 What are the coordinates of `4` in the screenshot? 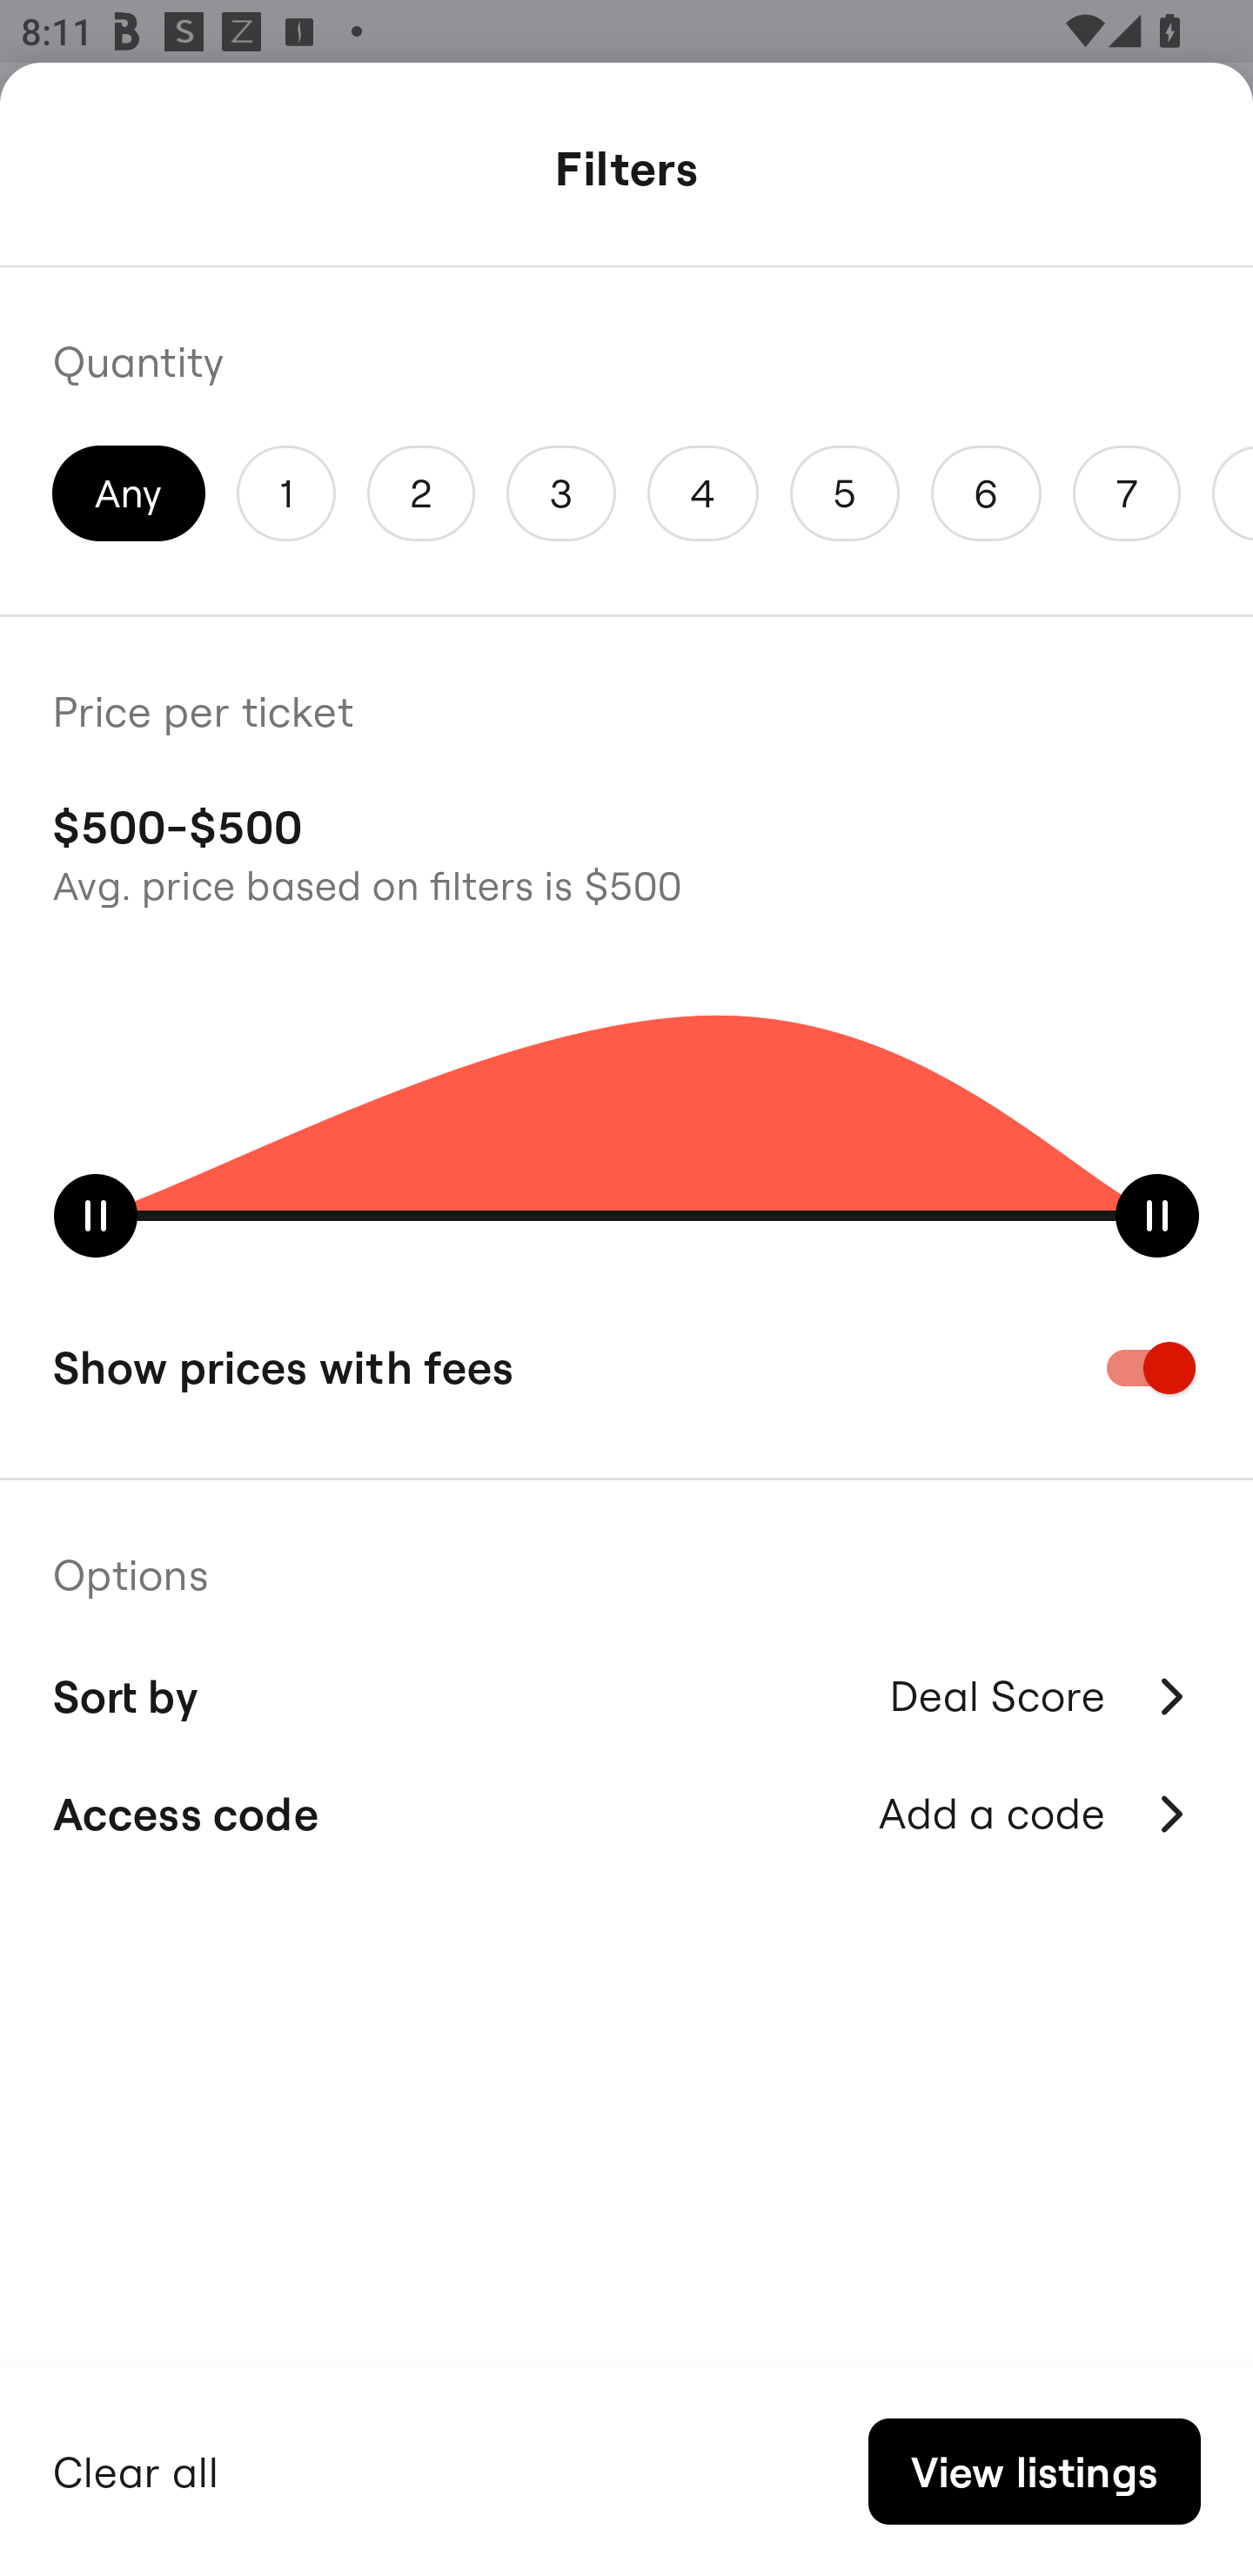 It's located at (702, 493).